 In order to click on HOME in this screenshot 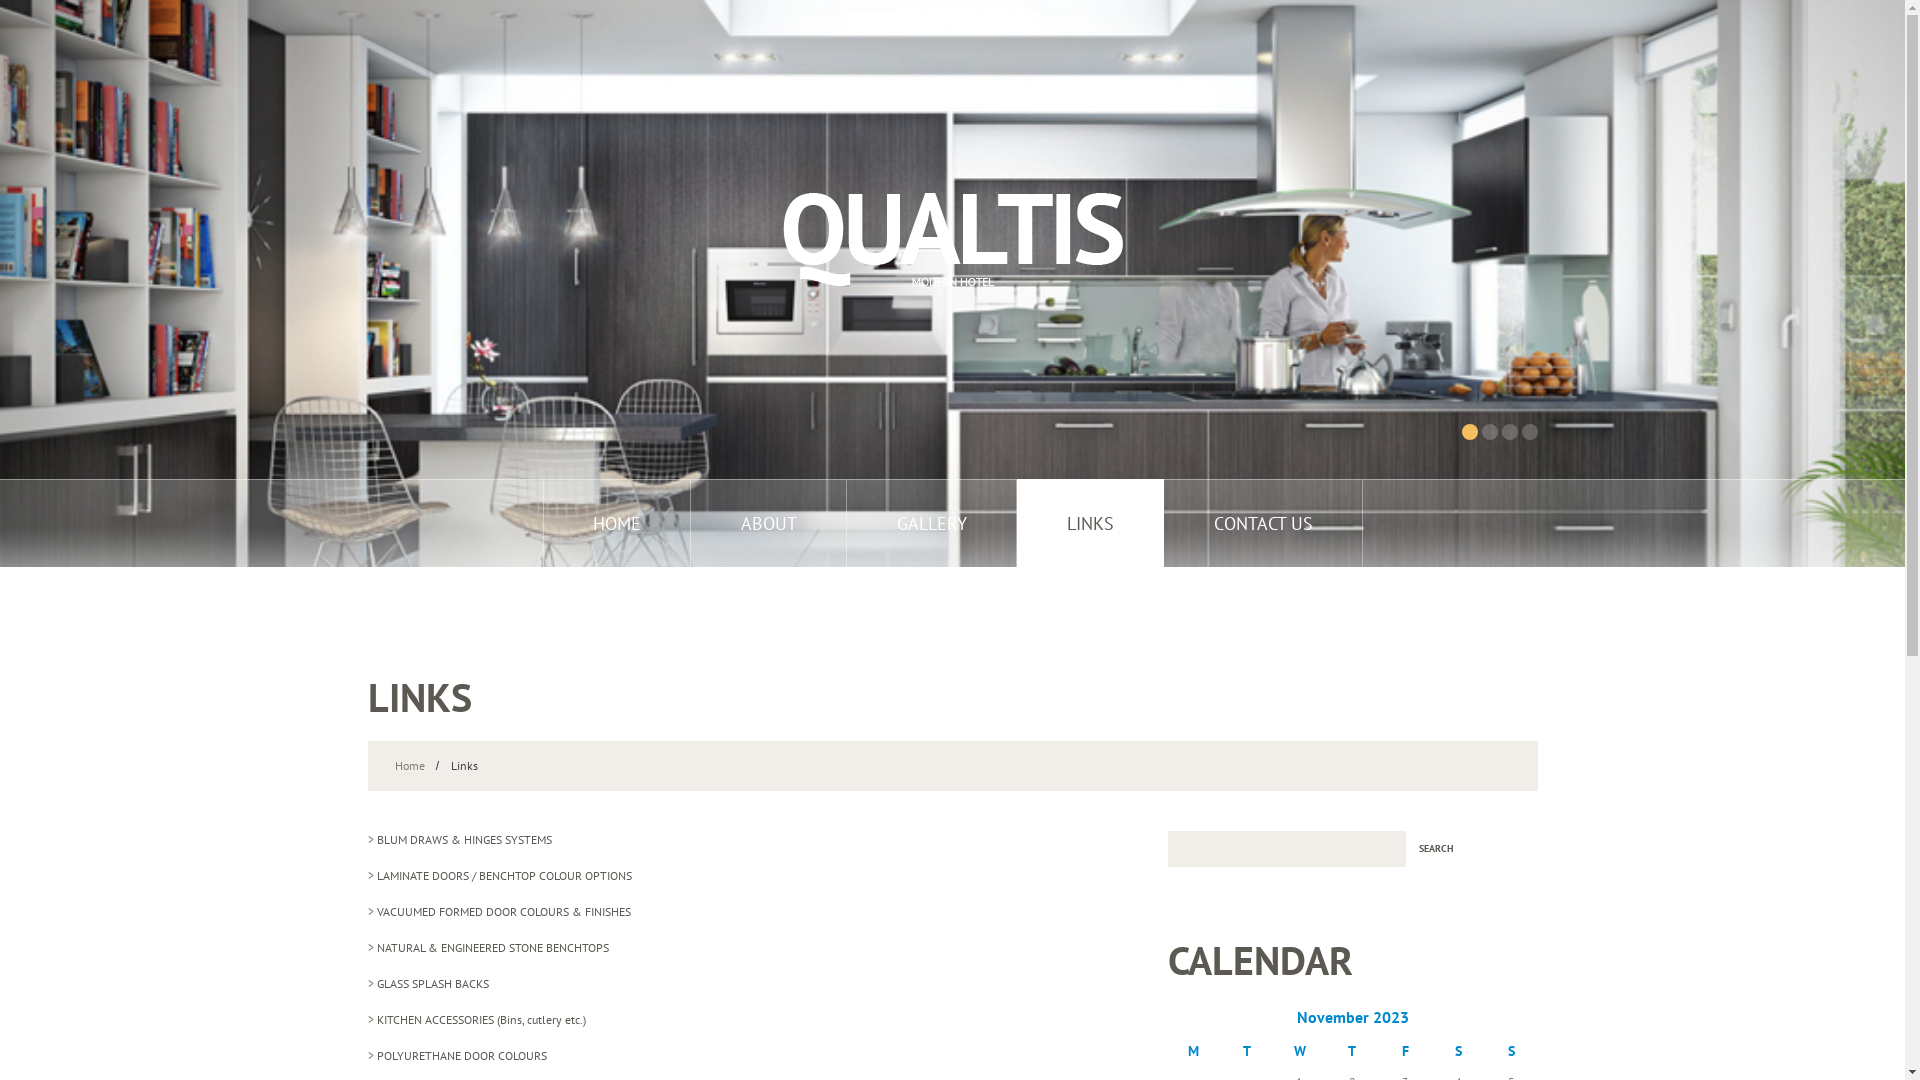, I will do `click(616, 524)`.